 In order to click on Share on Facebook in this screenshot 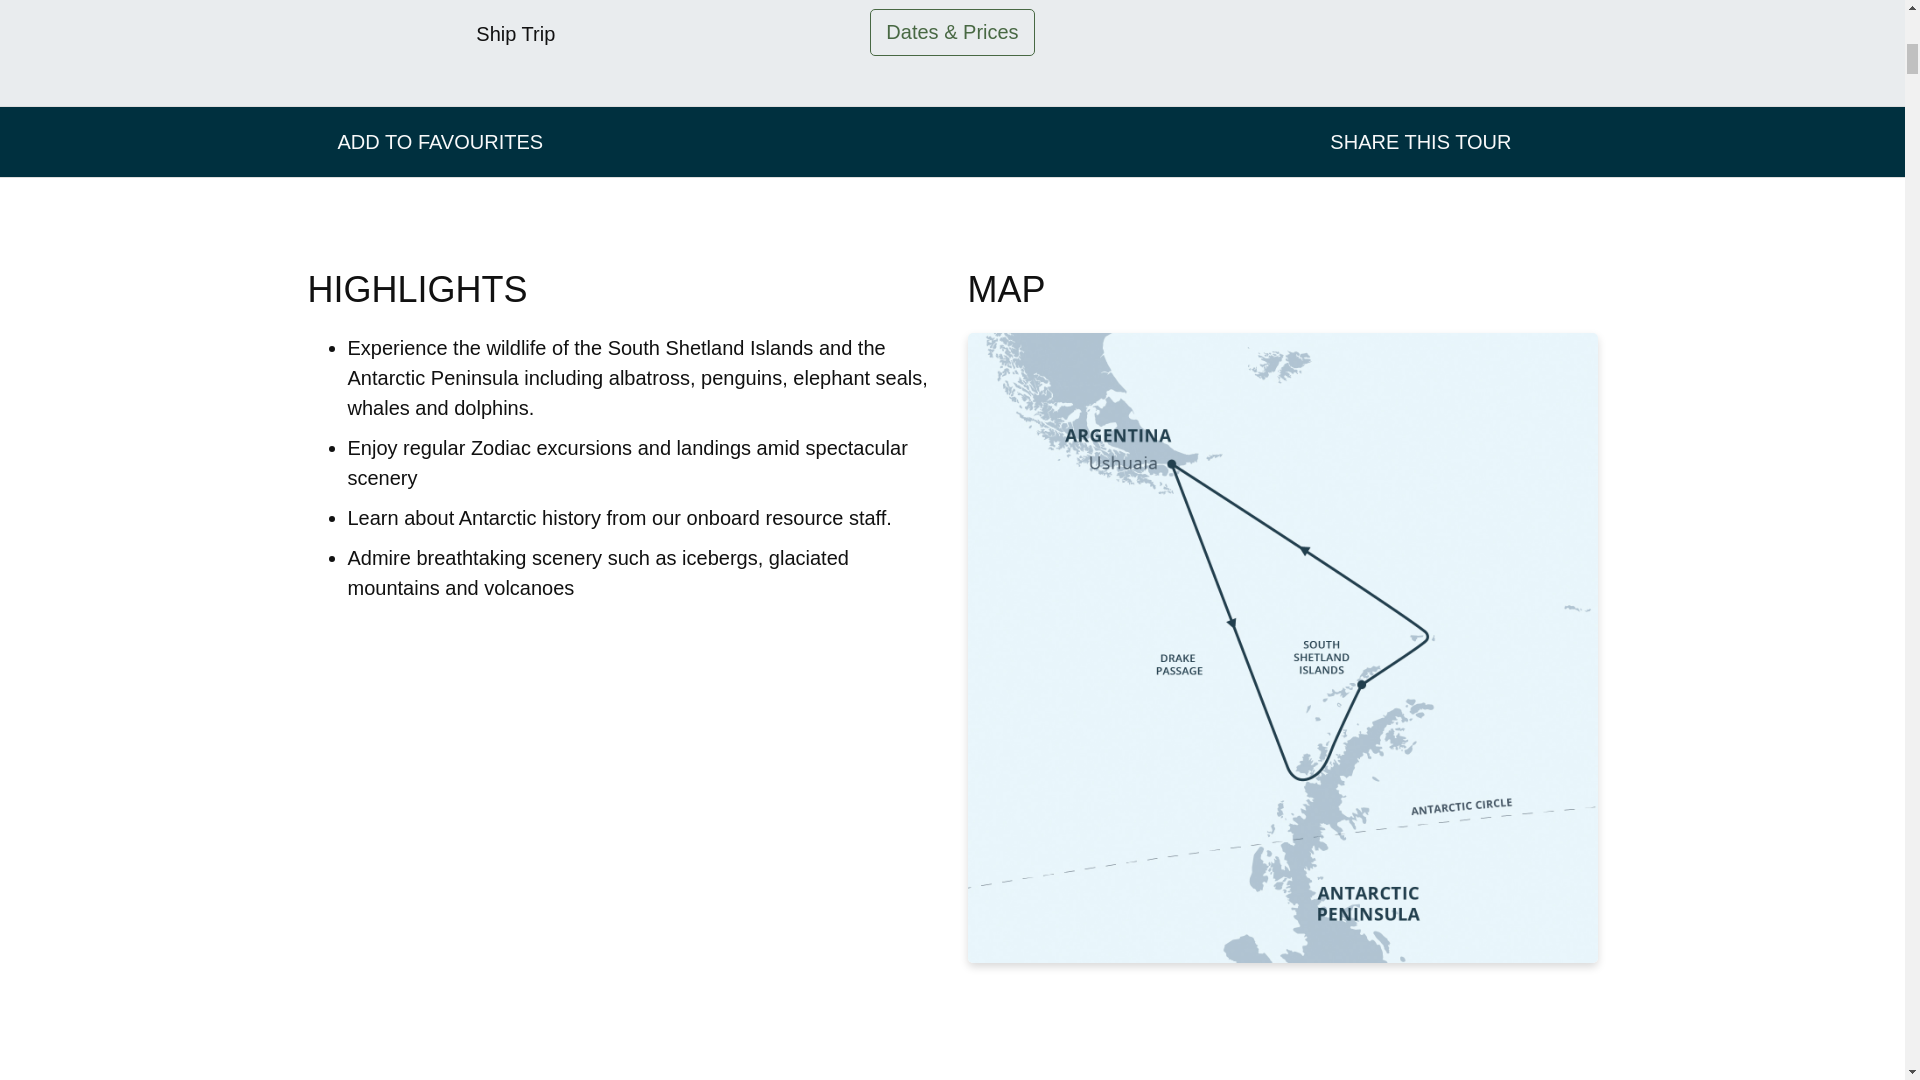, I will do `click(1554, 141)`.